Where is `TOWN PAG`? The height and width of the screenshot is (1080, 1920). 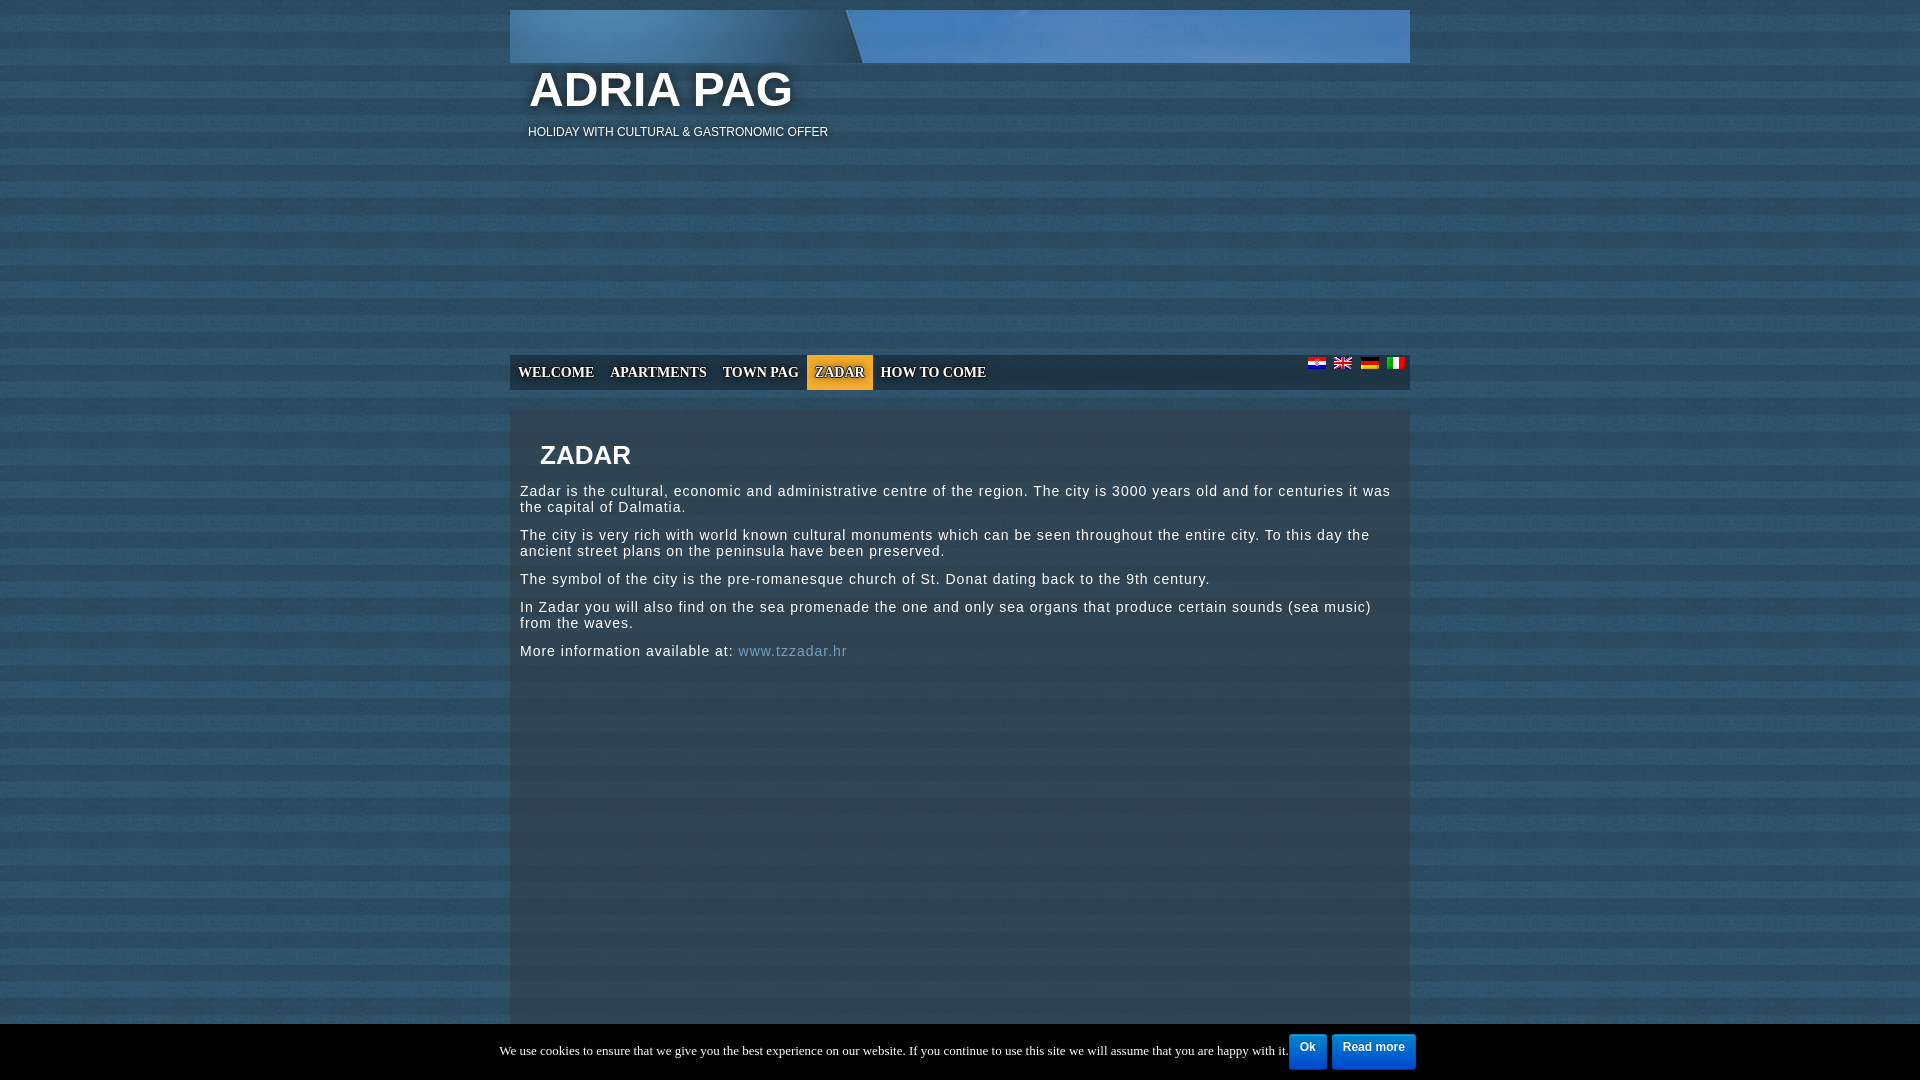 TOWN PAG is located at coordinates (760, 372).